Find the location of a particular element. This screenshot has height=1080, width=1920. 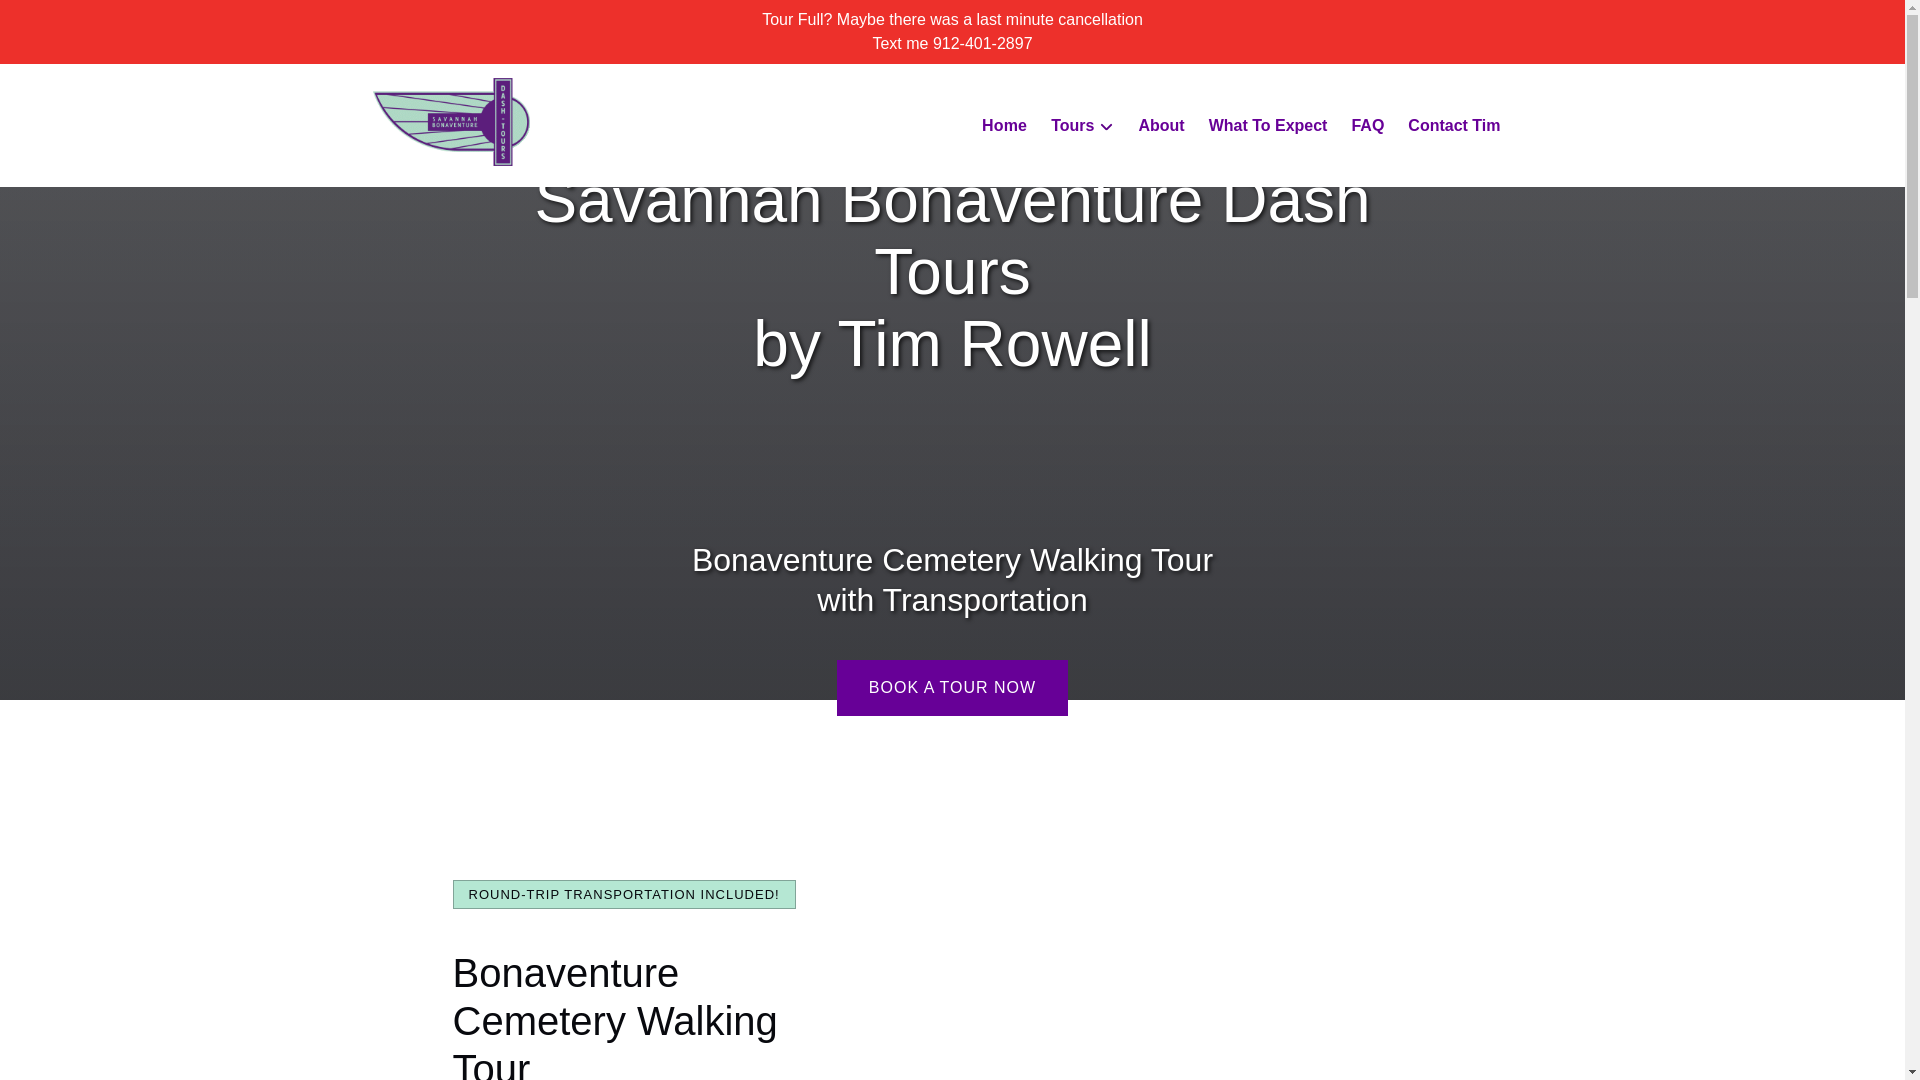

Tours is located at coordinates (1082, 126).